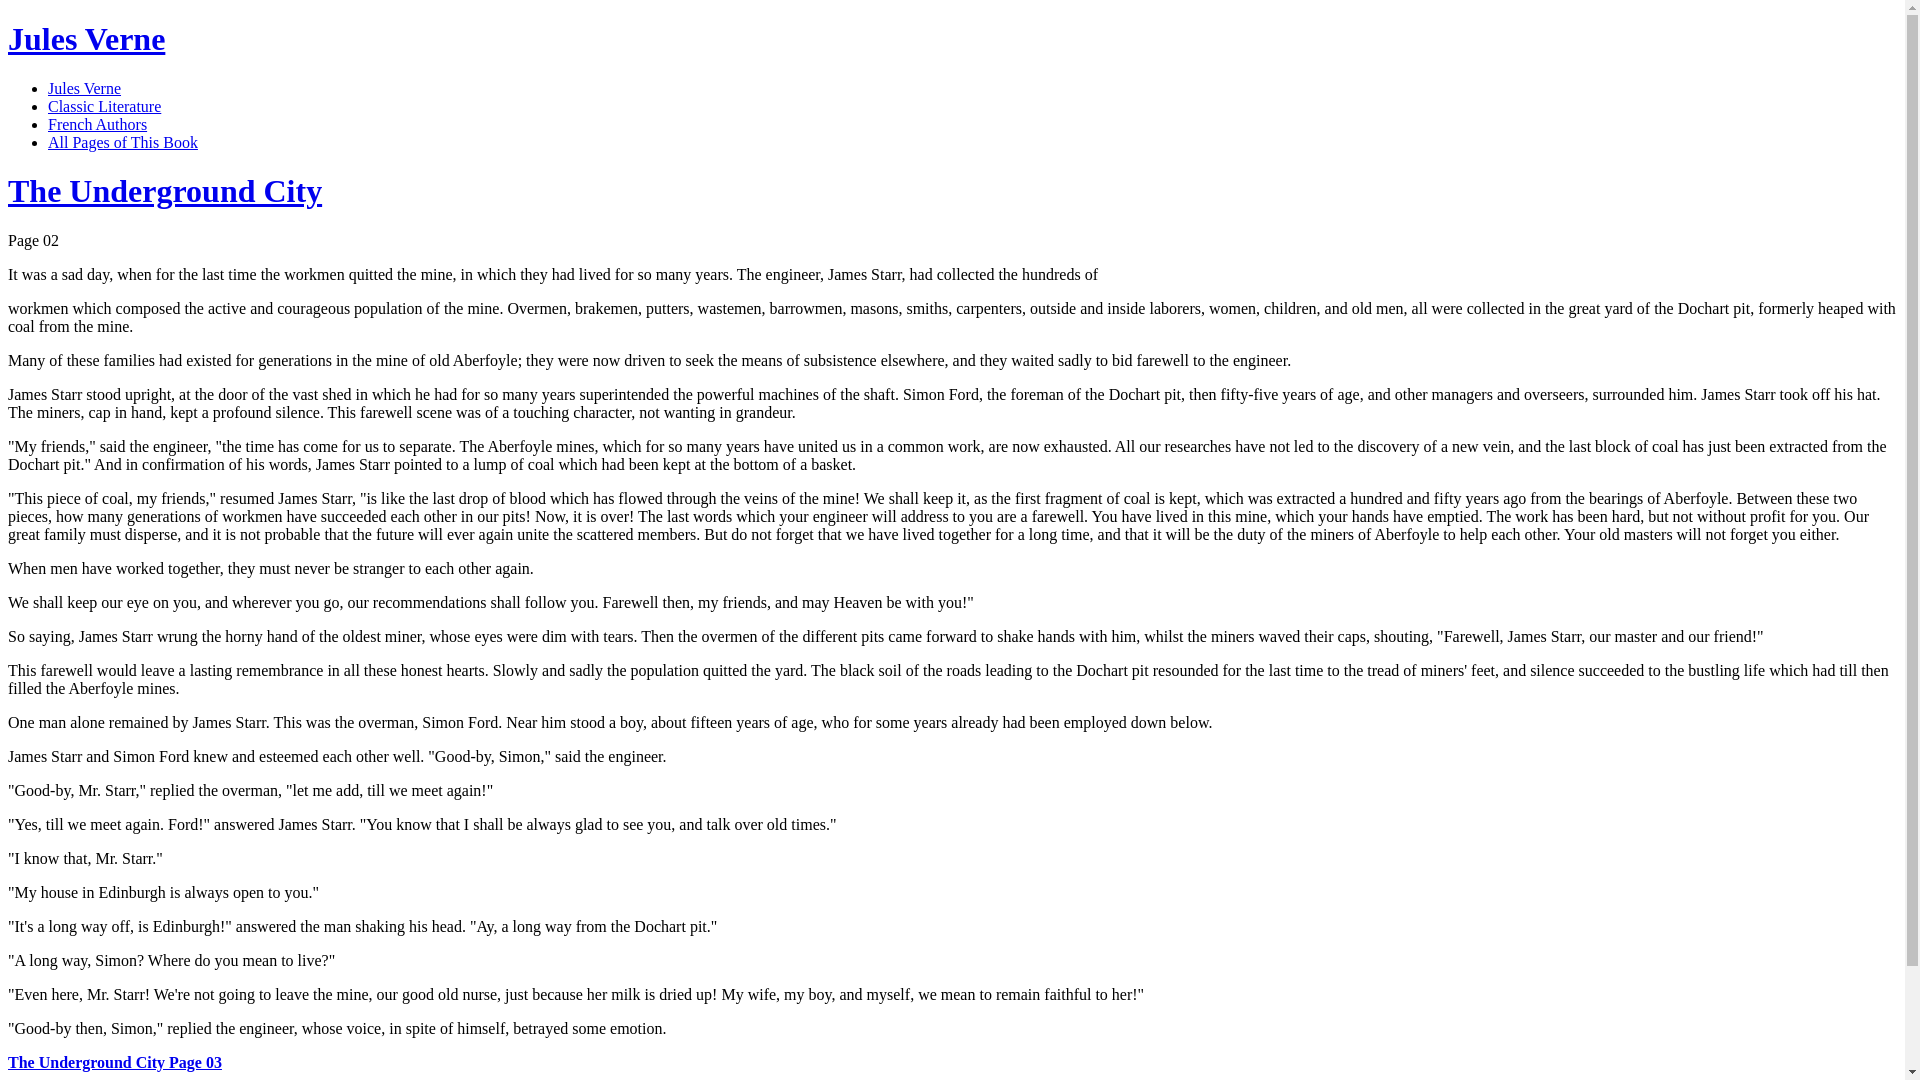  Describe the element at coordinates (98, 124) in the screenshot. I see `French Authors` at that location.